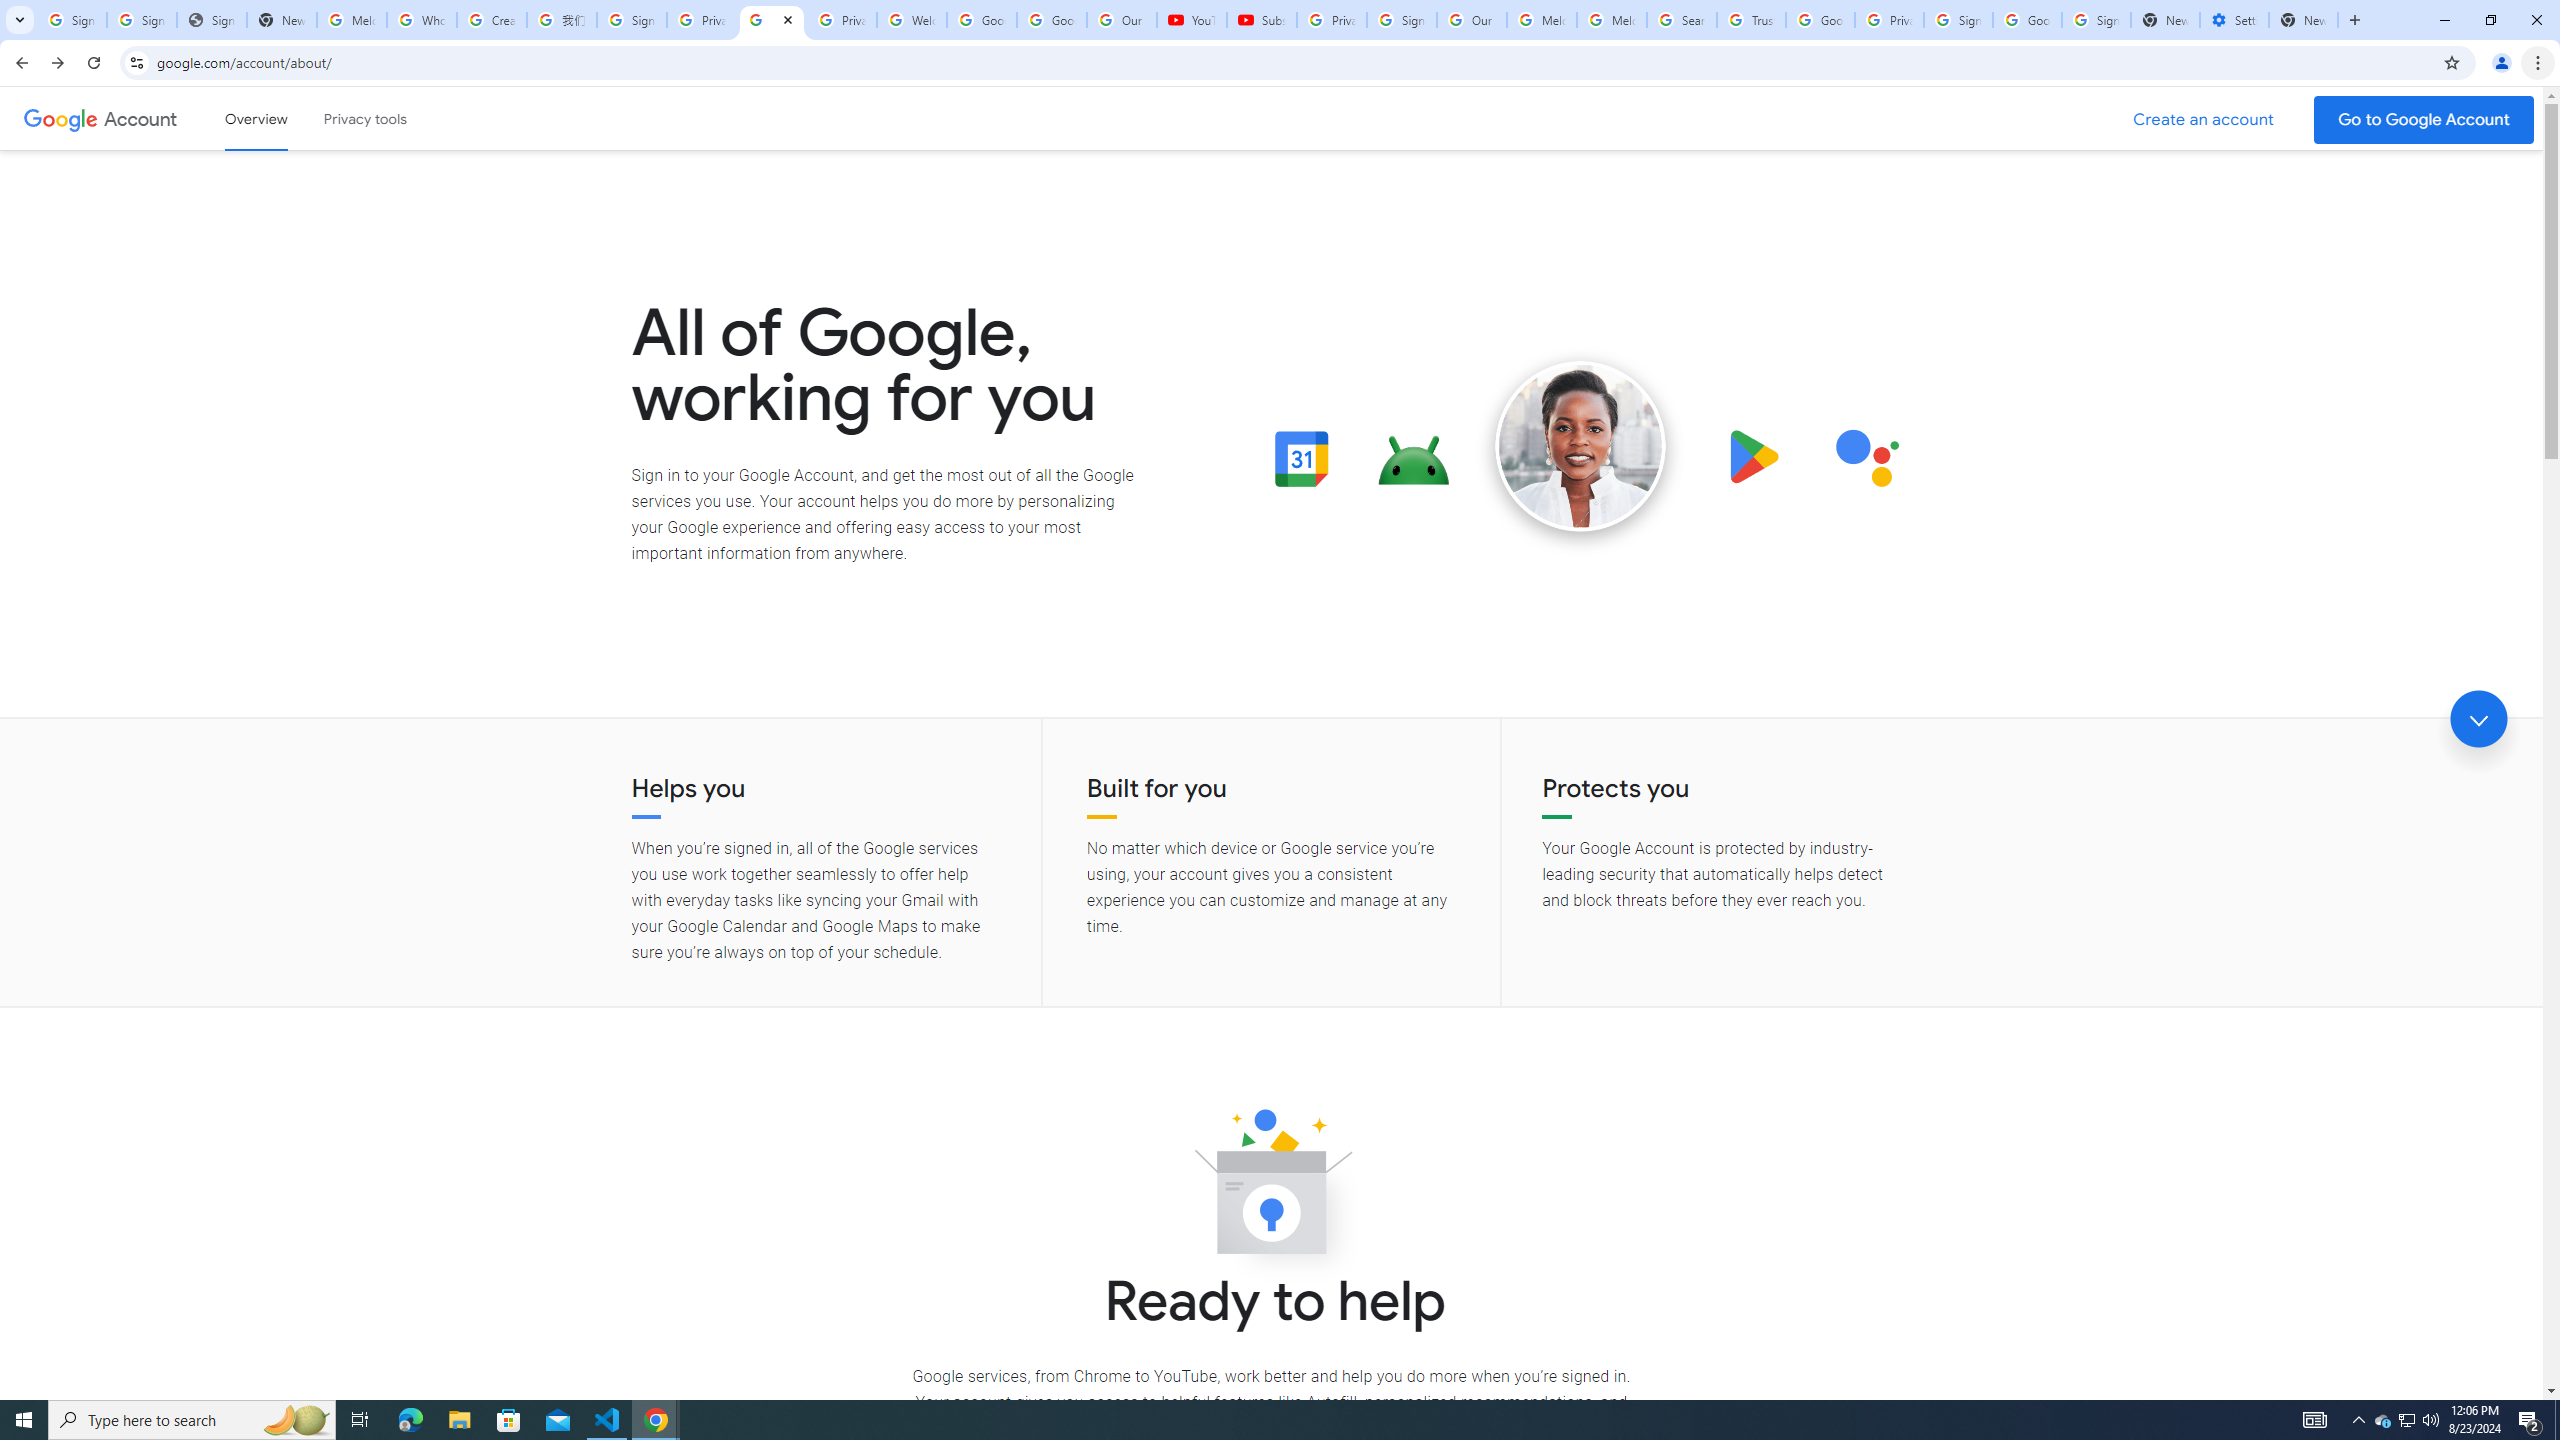 The image size is (2560, 1440). Describe the element at coordinates (422, 20) in the screenshot. I see `Who is my administrator? - Google Account Help` at that location.